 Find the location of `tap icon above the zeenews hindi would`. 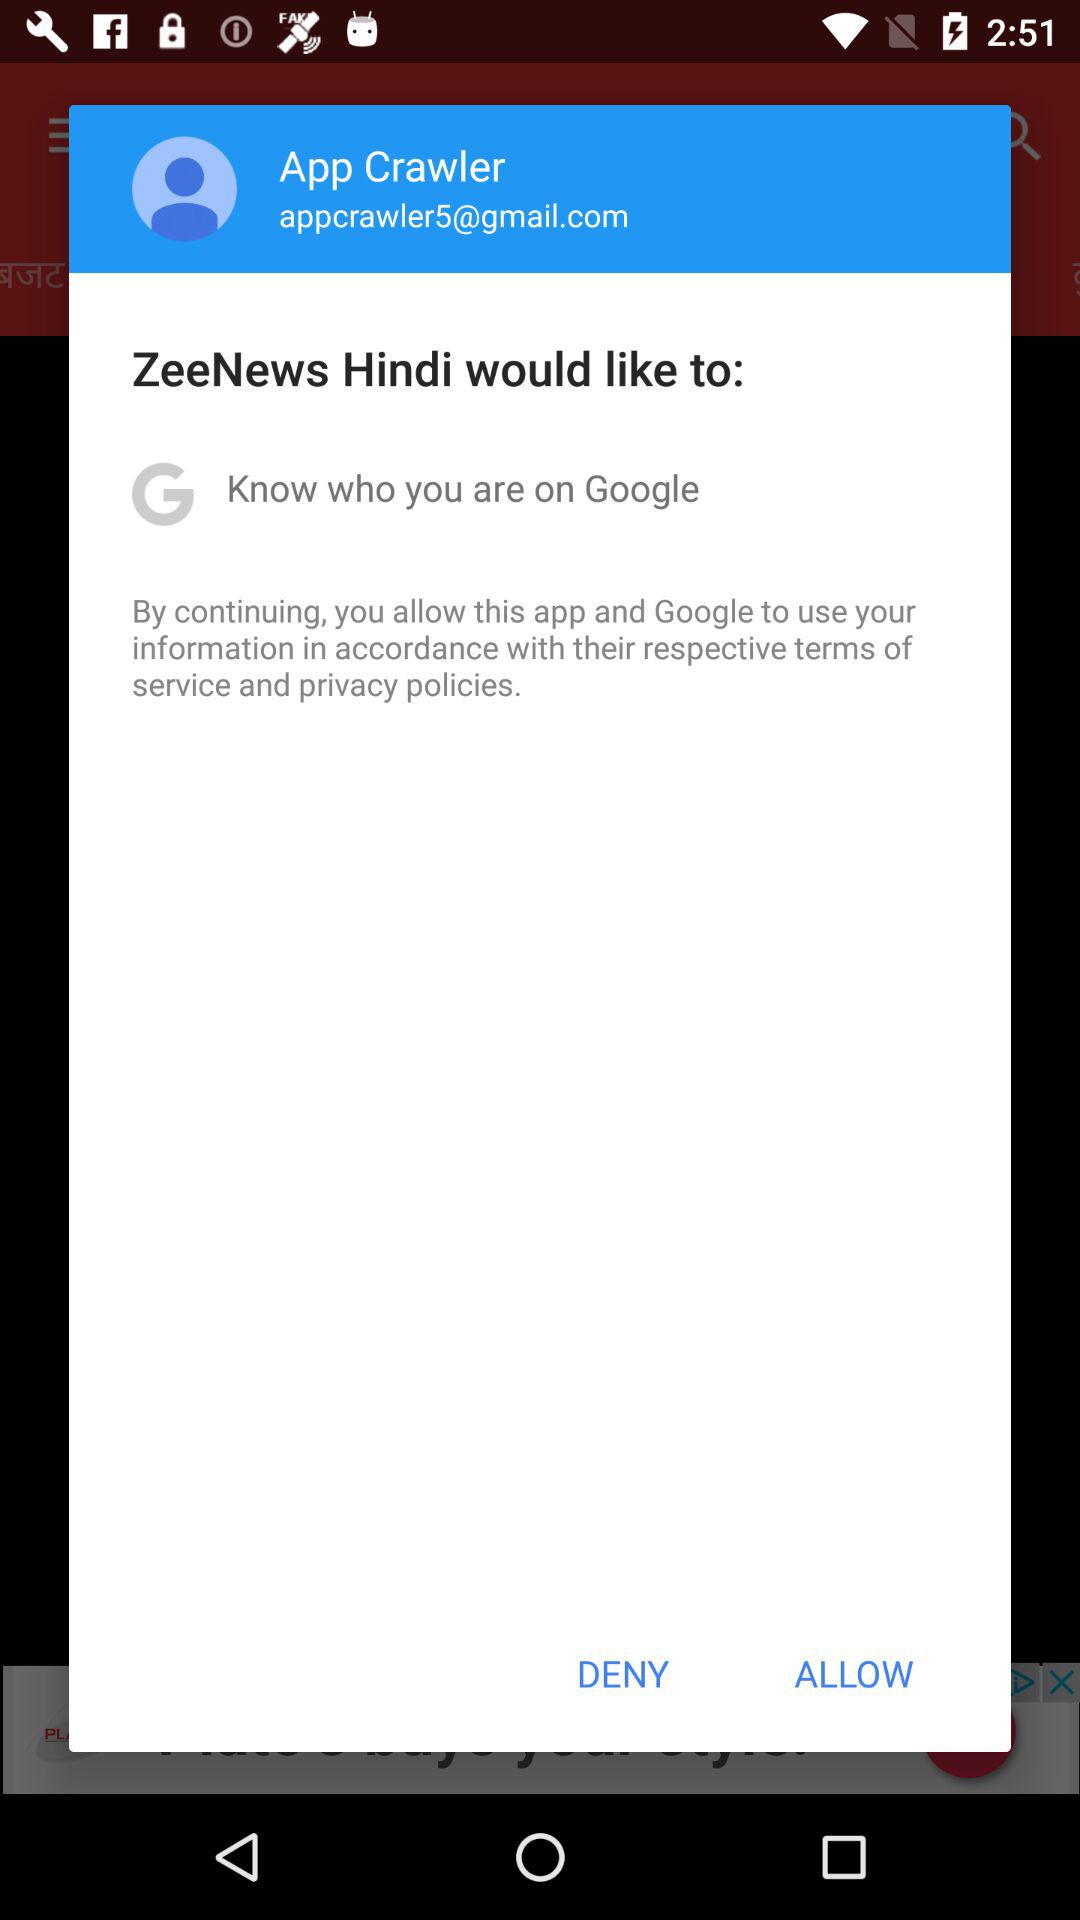

tap icon above the zeenews hindi would is located at coordinates (454, 214).